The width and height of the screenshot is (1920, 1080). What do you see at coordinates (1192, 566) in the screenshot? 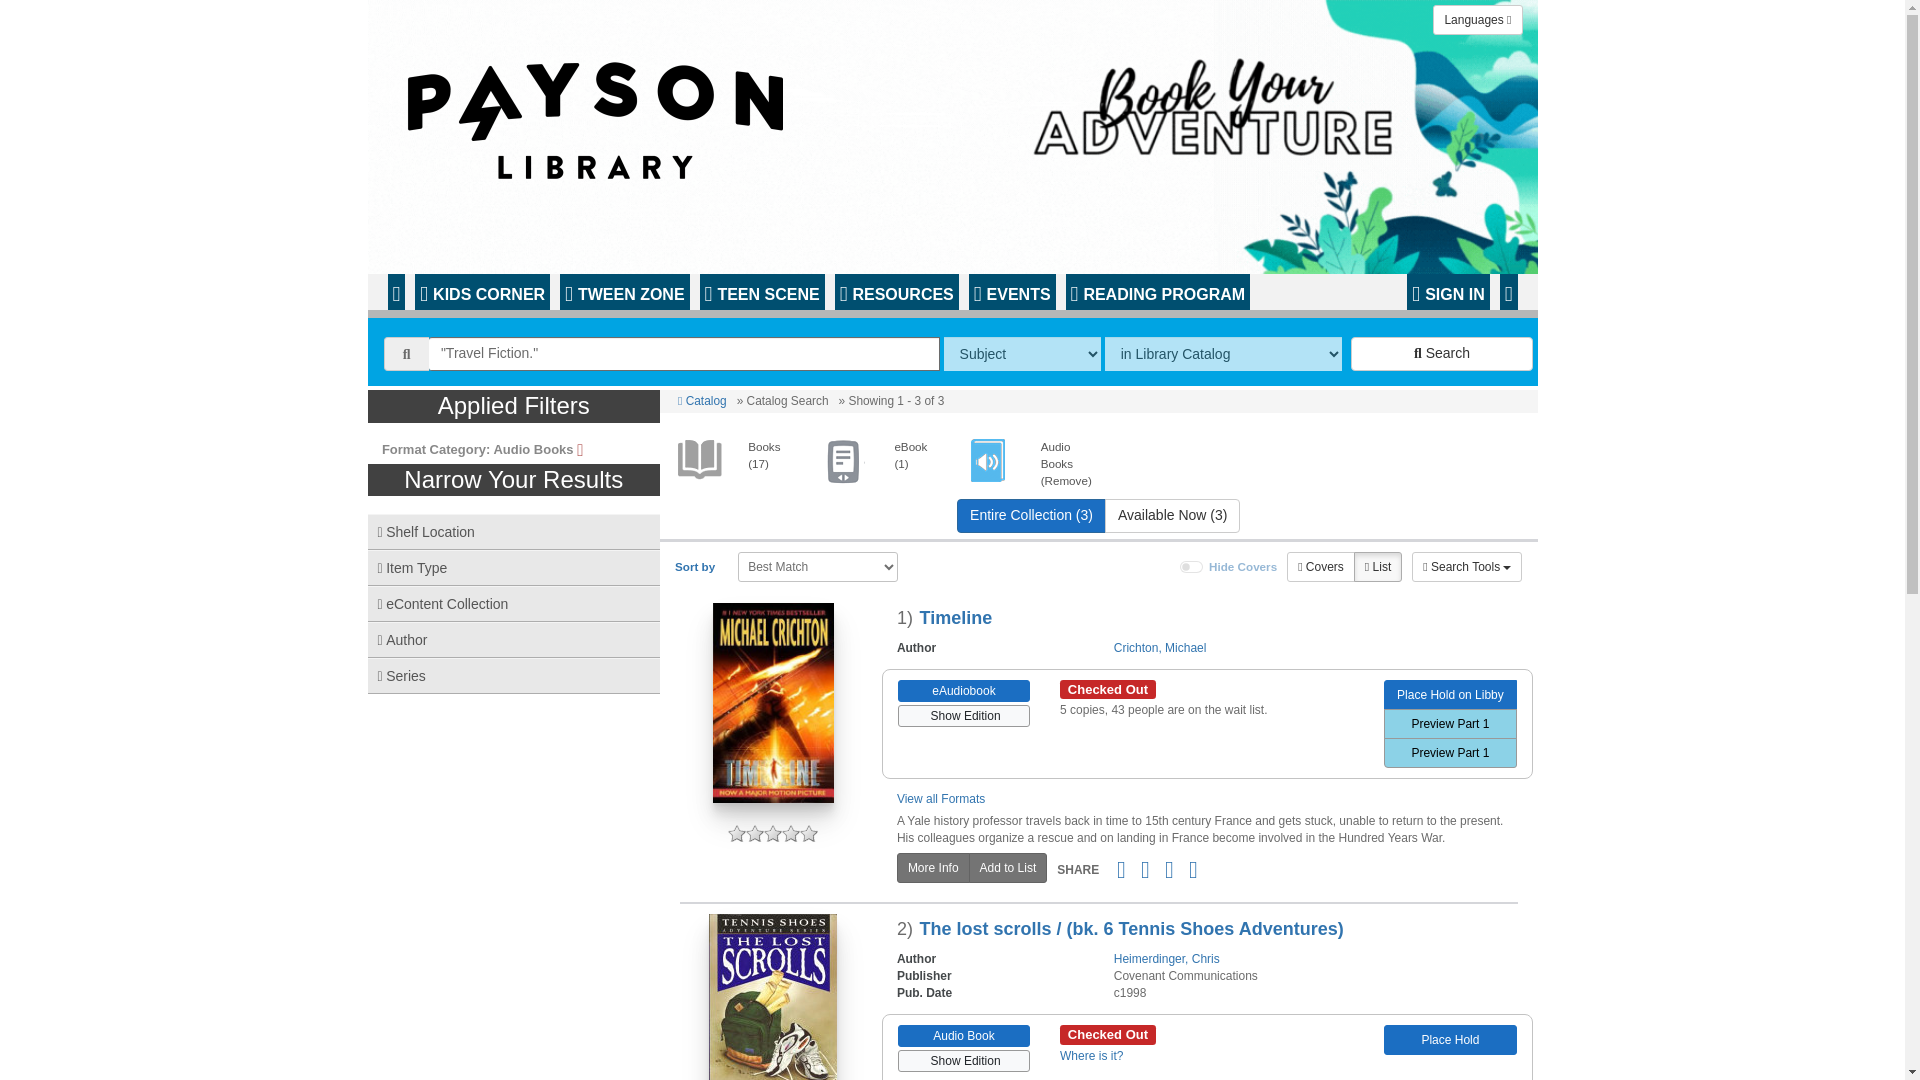
I see `on` at bounding box center [1192, 566].